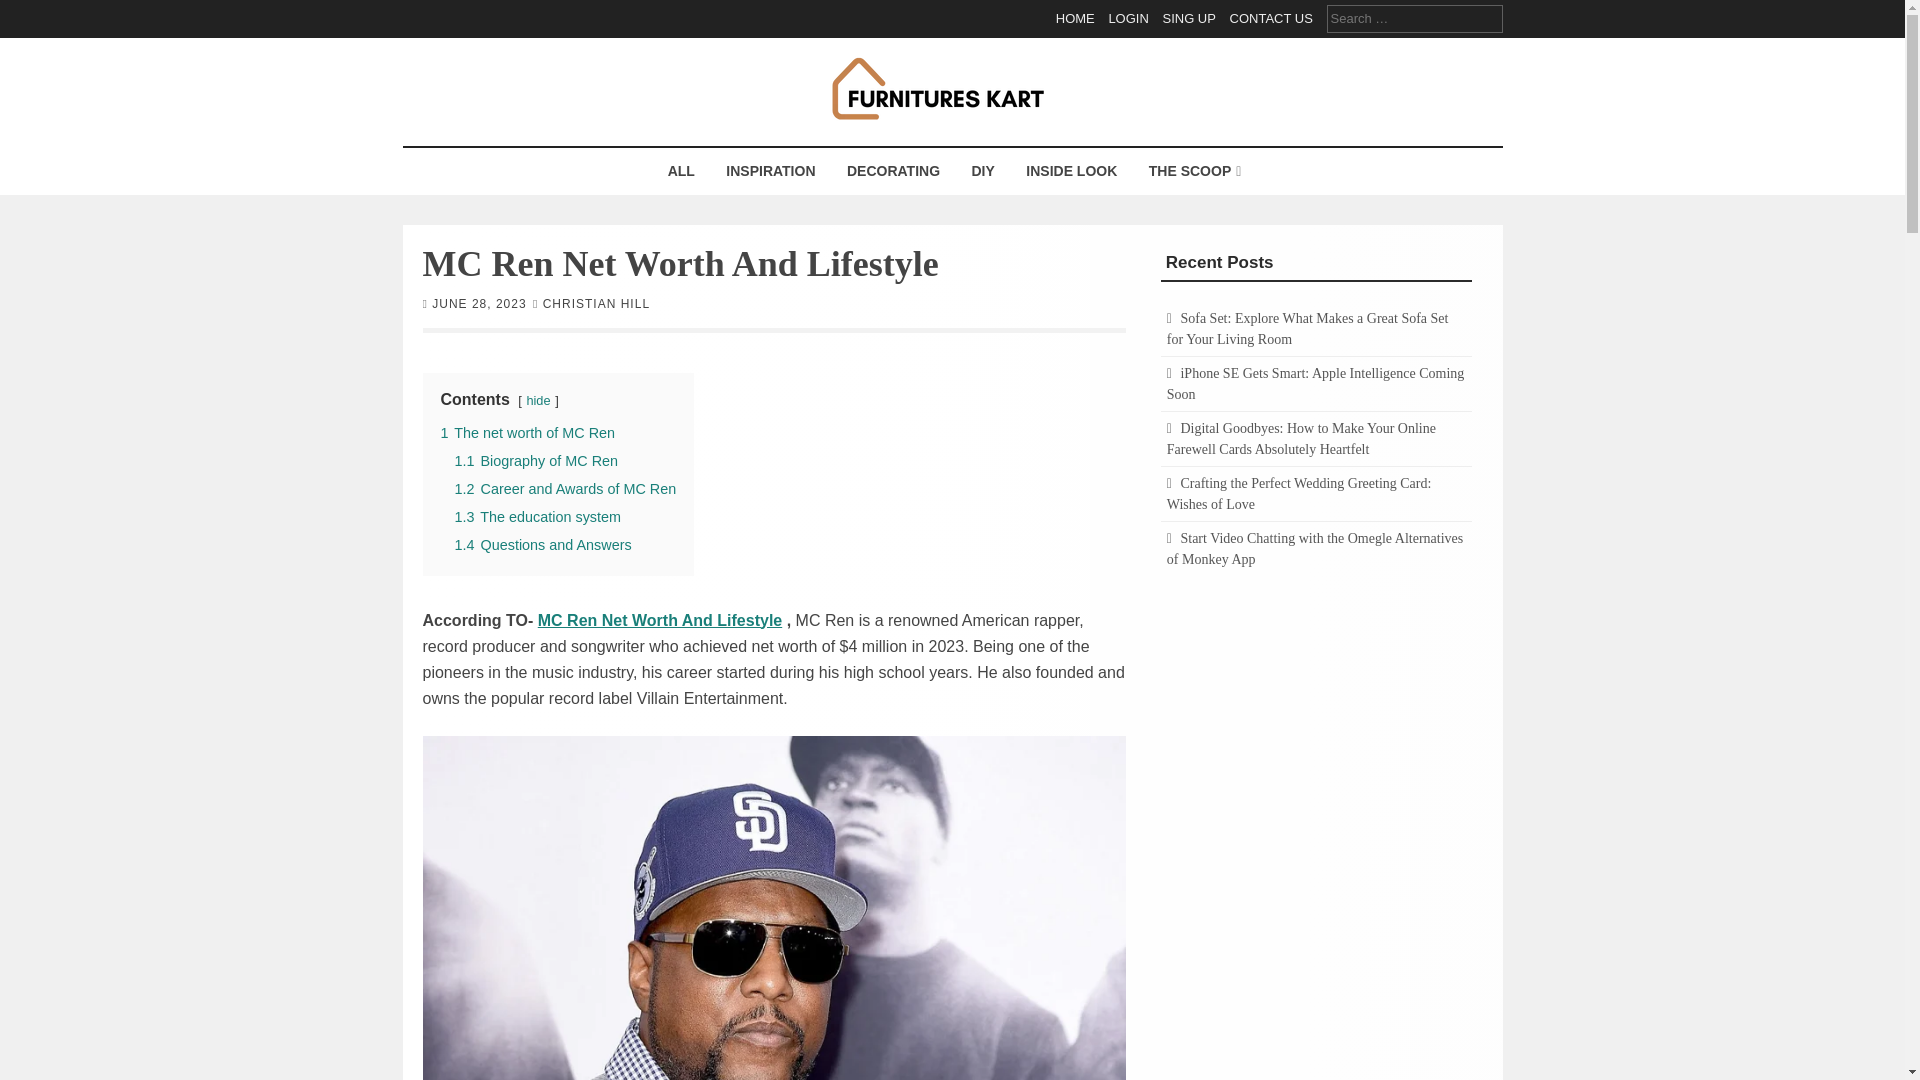 The height and width of the screenshot is (1080, 1920). What do you see at coordinates (479, 302) in the screenshot?
I see `JUNE 28, 2023` at bounding box center [479, 302].